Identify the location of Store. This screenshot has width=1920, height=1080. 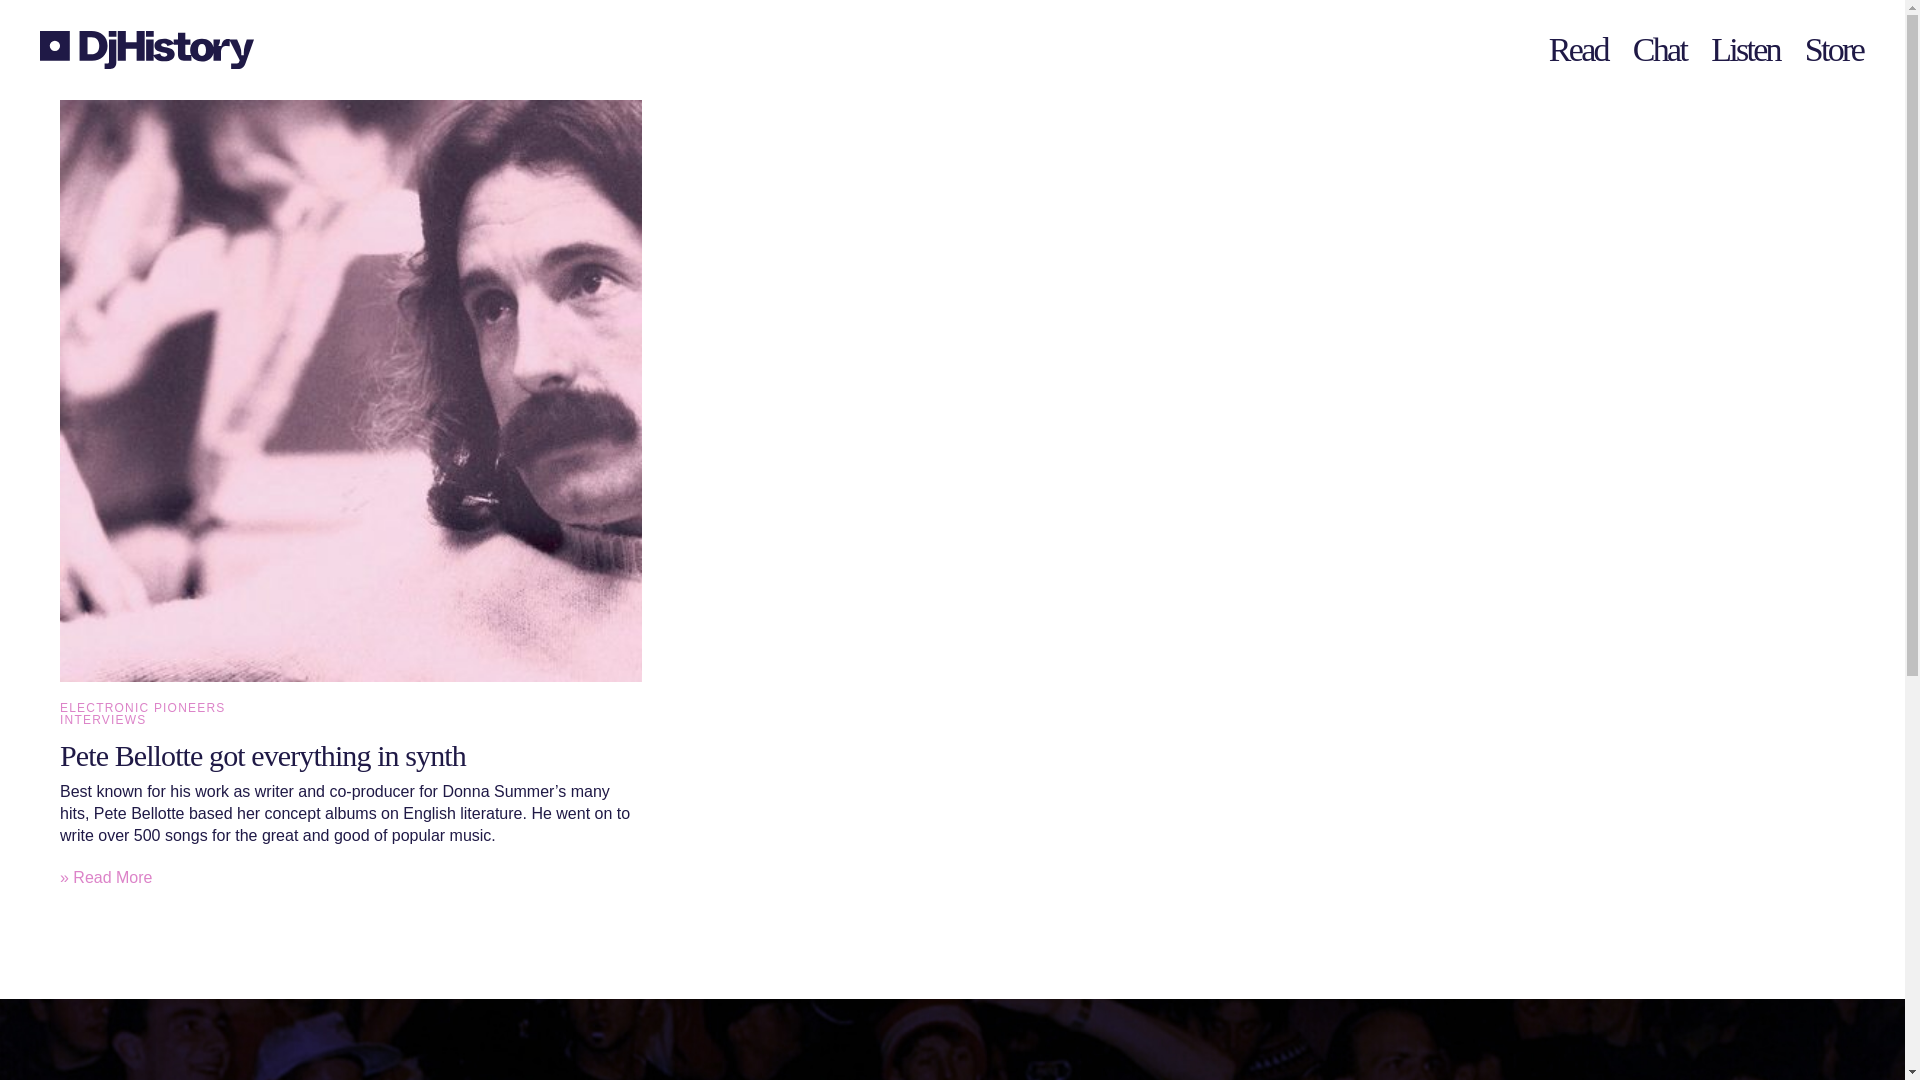
(1834, 50).